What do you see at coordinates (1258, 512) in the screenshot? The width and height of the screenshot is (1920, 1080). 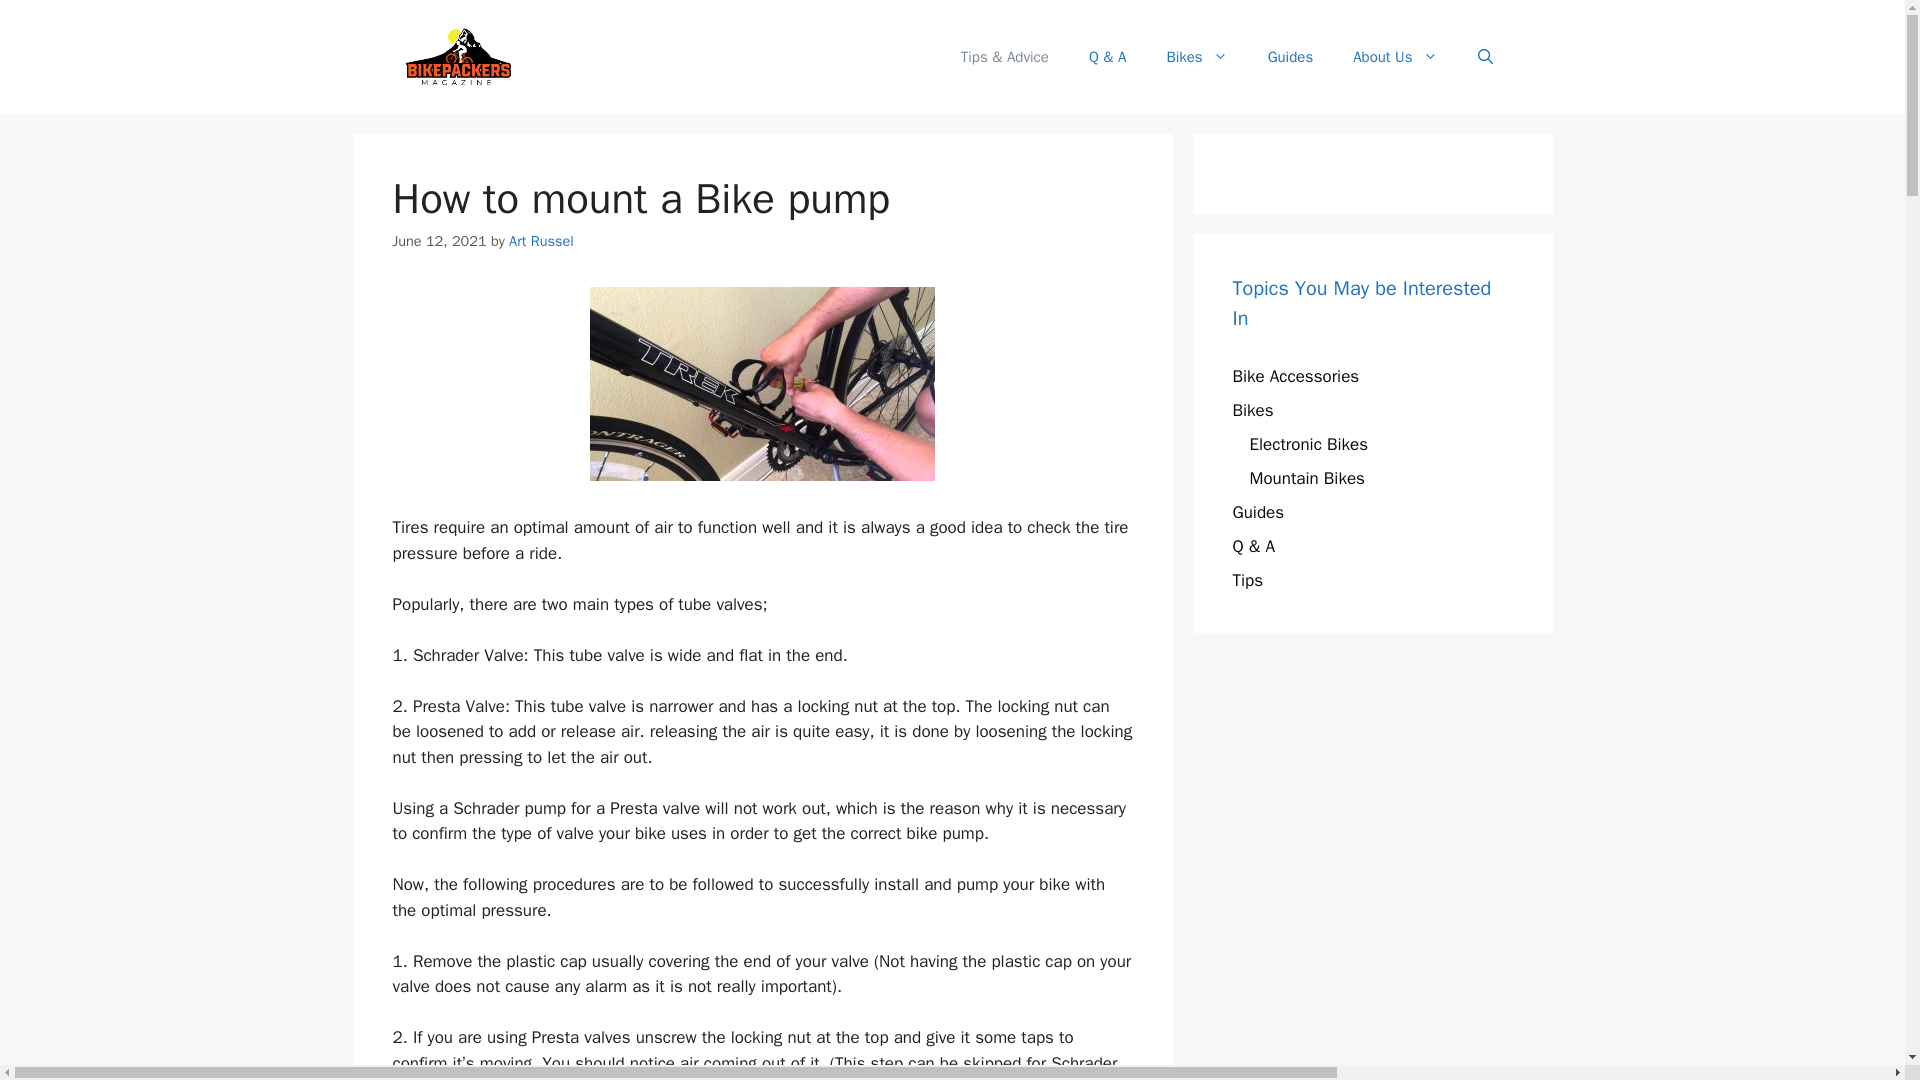 I see `Guides` at bounding box center [1258, 512].